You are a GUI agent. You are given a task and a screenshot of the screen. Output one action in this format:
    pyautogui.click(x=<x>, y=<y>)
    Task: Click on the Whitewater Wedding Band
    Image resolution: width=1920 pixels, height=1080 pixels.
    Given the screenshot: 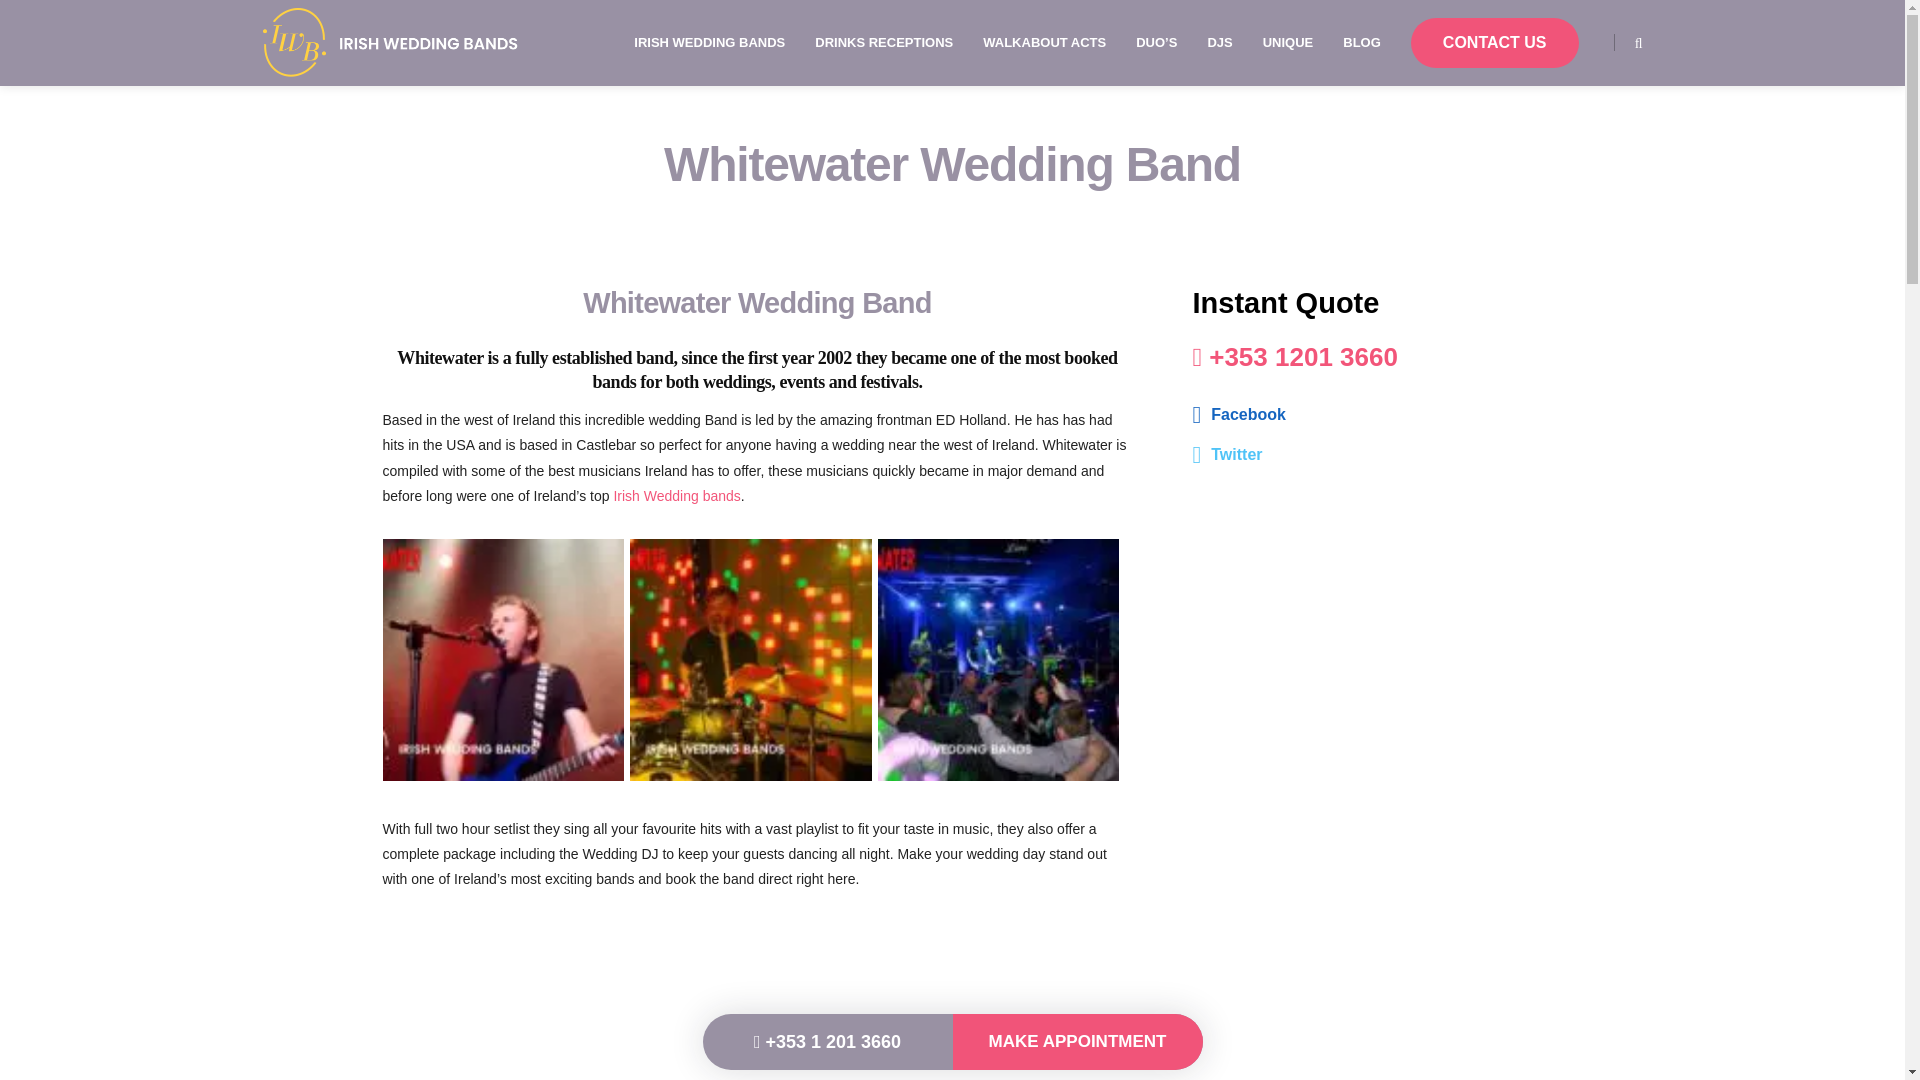 What is the action you would take?
    pyautogui.click(x=750, y=659)
    